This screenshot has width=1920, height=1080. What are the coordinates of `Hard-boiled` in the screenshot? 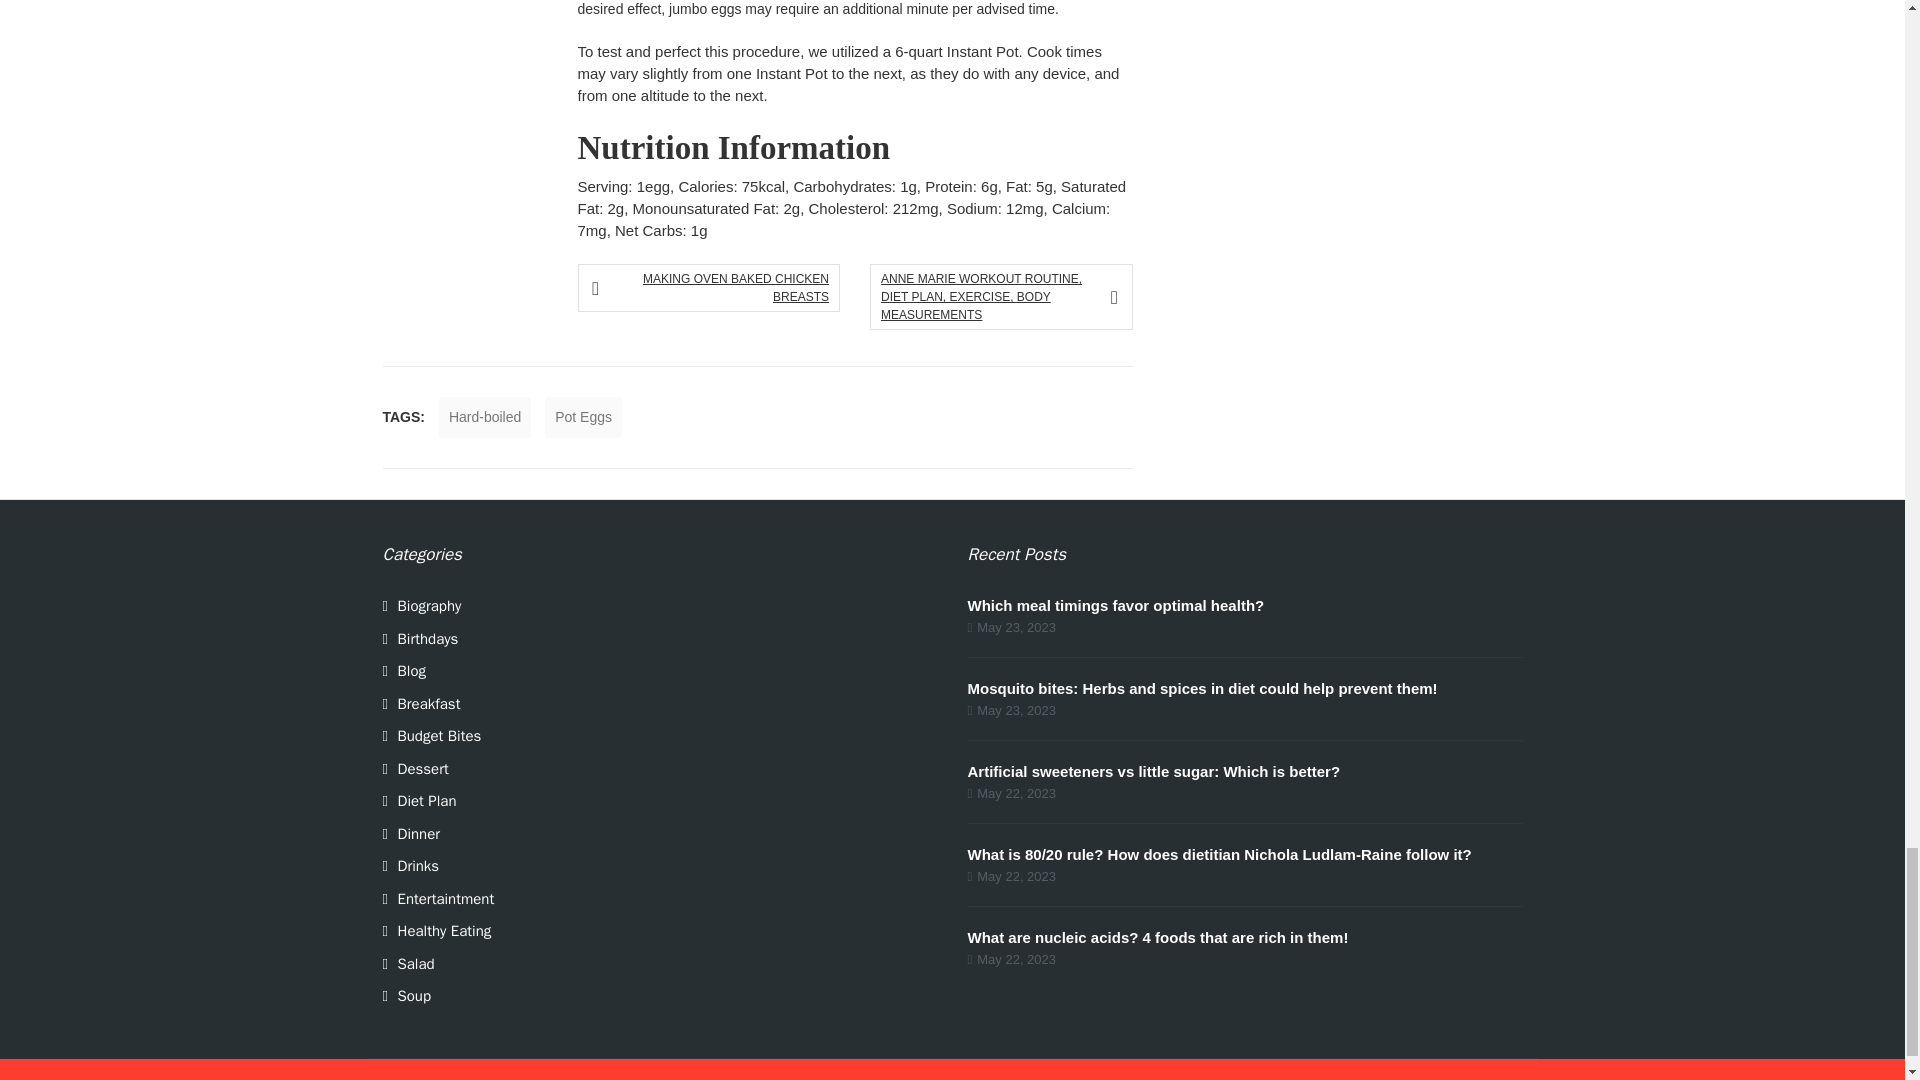 It's located at (485, 418).